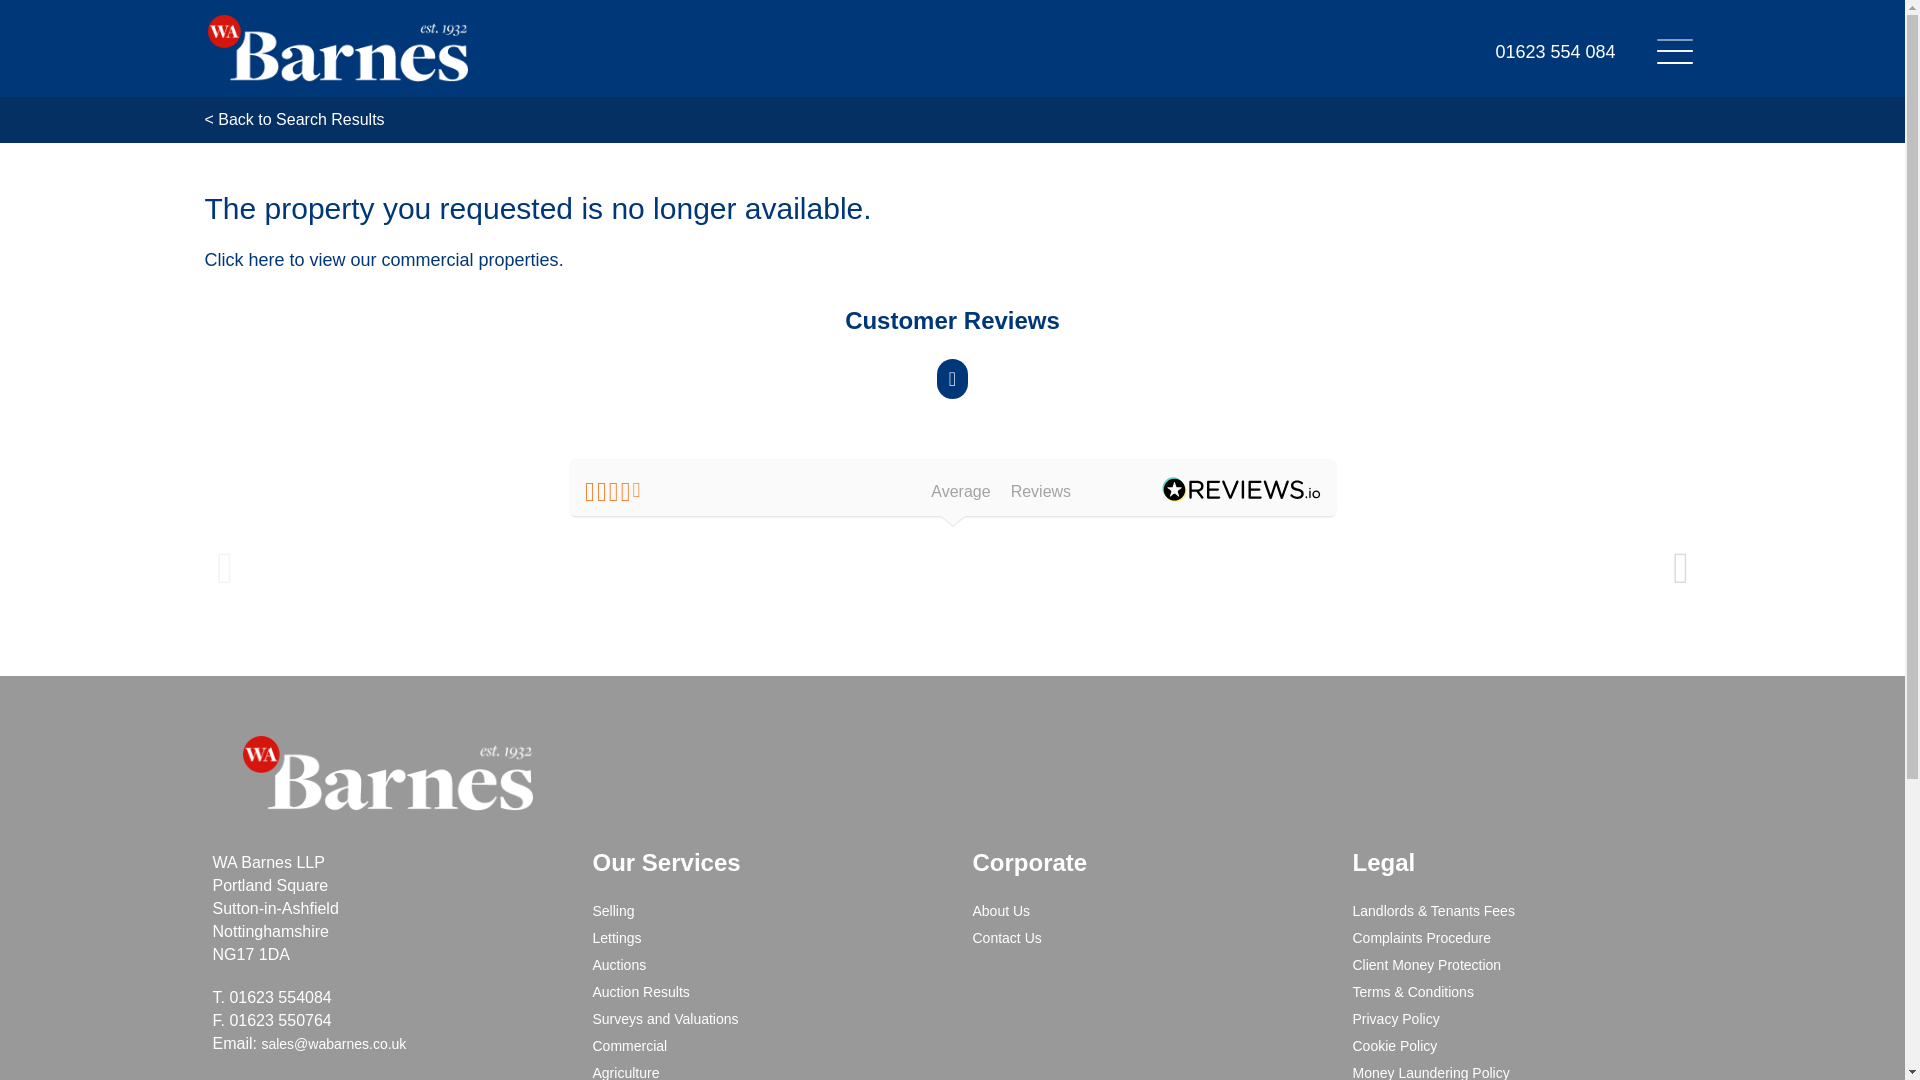  Describe the element at coordinates (951, 513) in the screenshot. I see `Reviews Carousel Widget` at that location.